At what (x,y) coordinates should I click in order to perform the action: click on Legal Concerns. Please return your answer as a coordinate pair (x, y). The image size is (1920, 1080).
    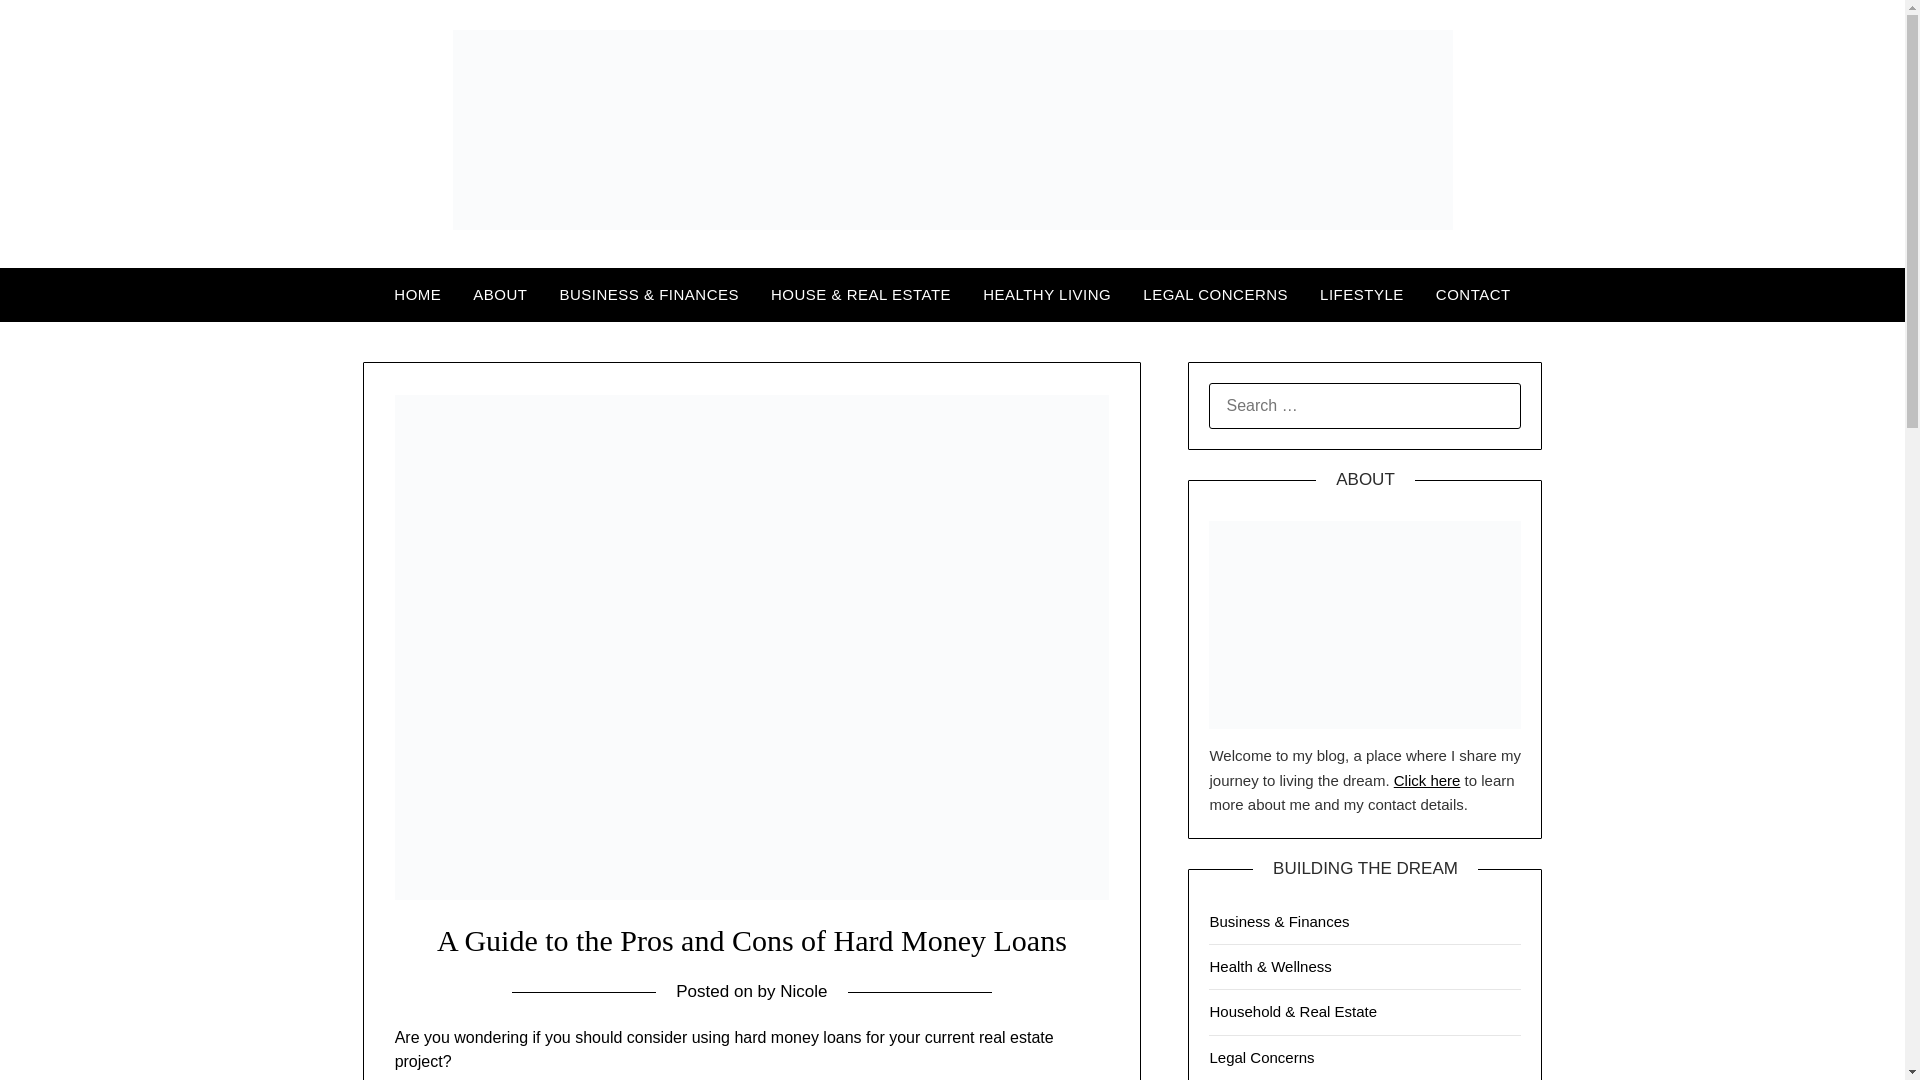
    Looking at the image, I should click on (1261, 1056).